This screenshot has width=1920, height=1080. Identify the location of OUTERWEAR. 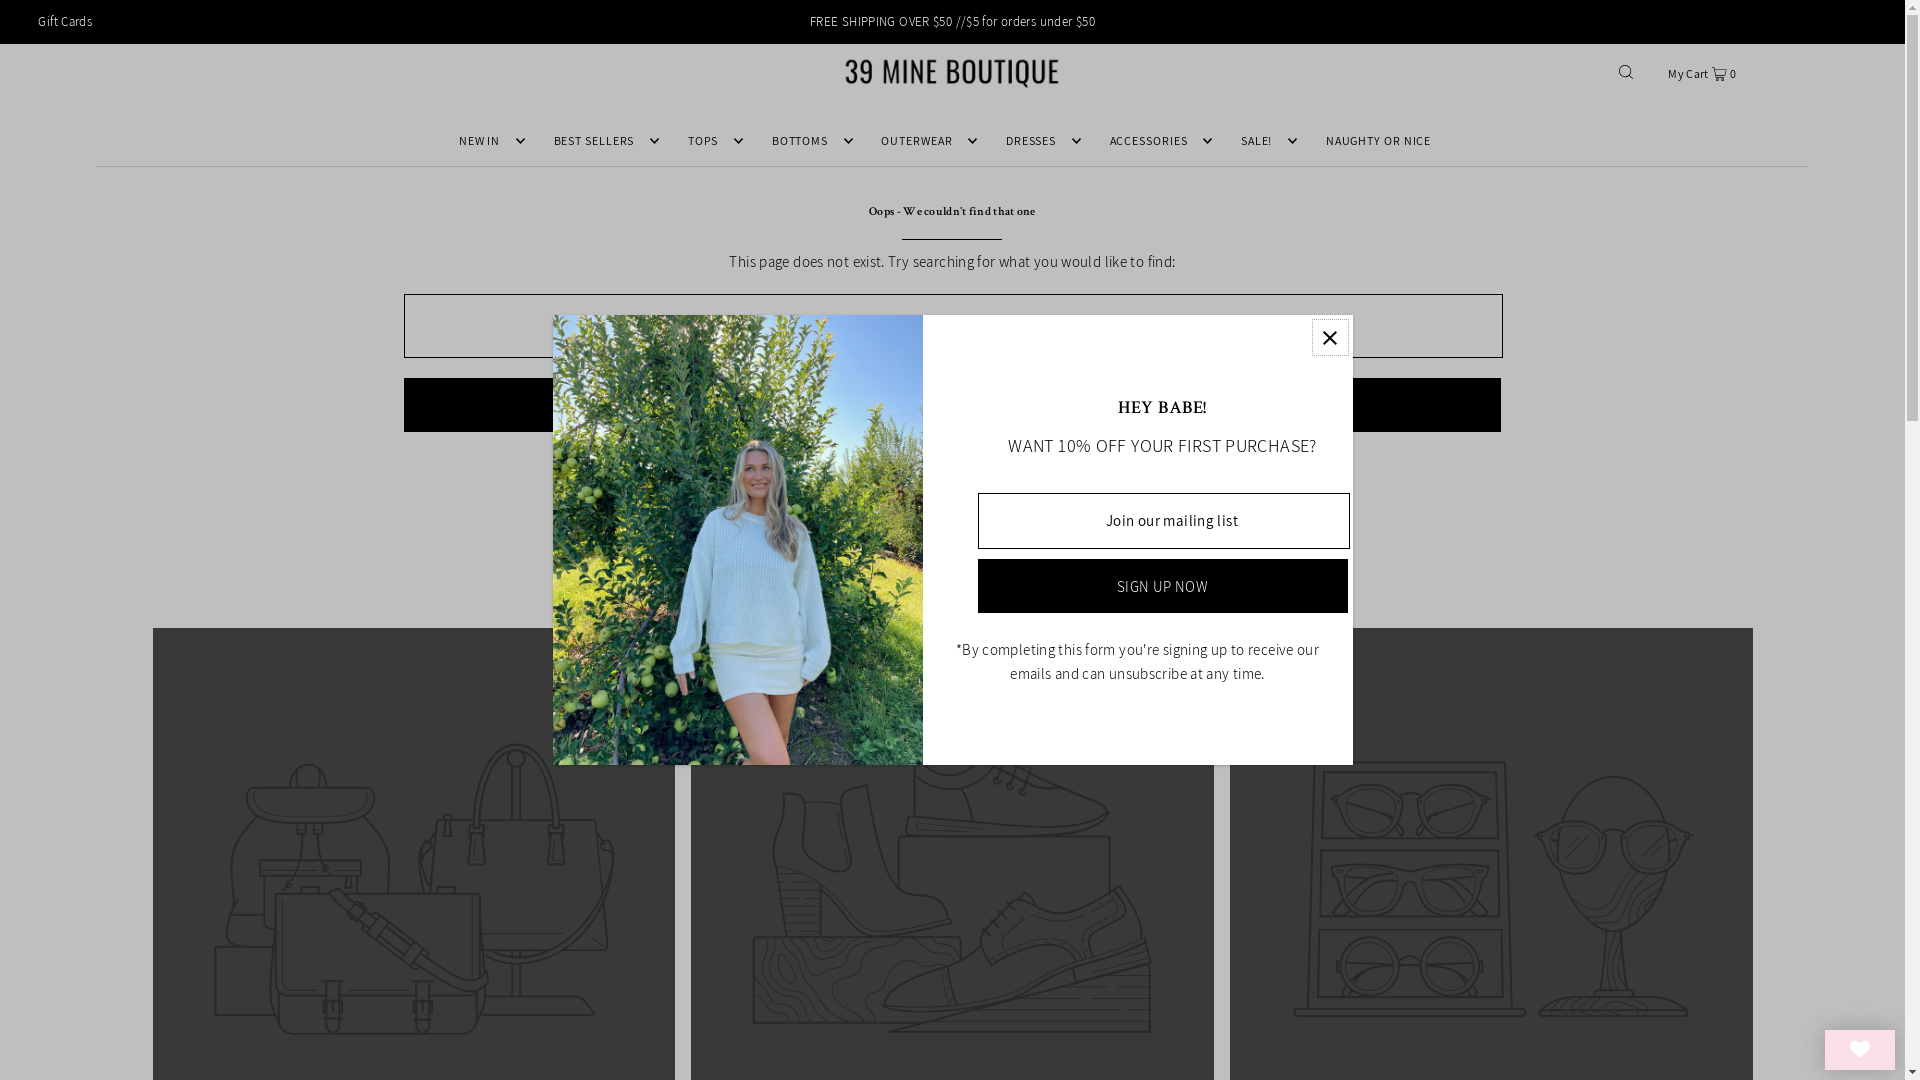
(924, 141).